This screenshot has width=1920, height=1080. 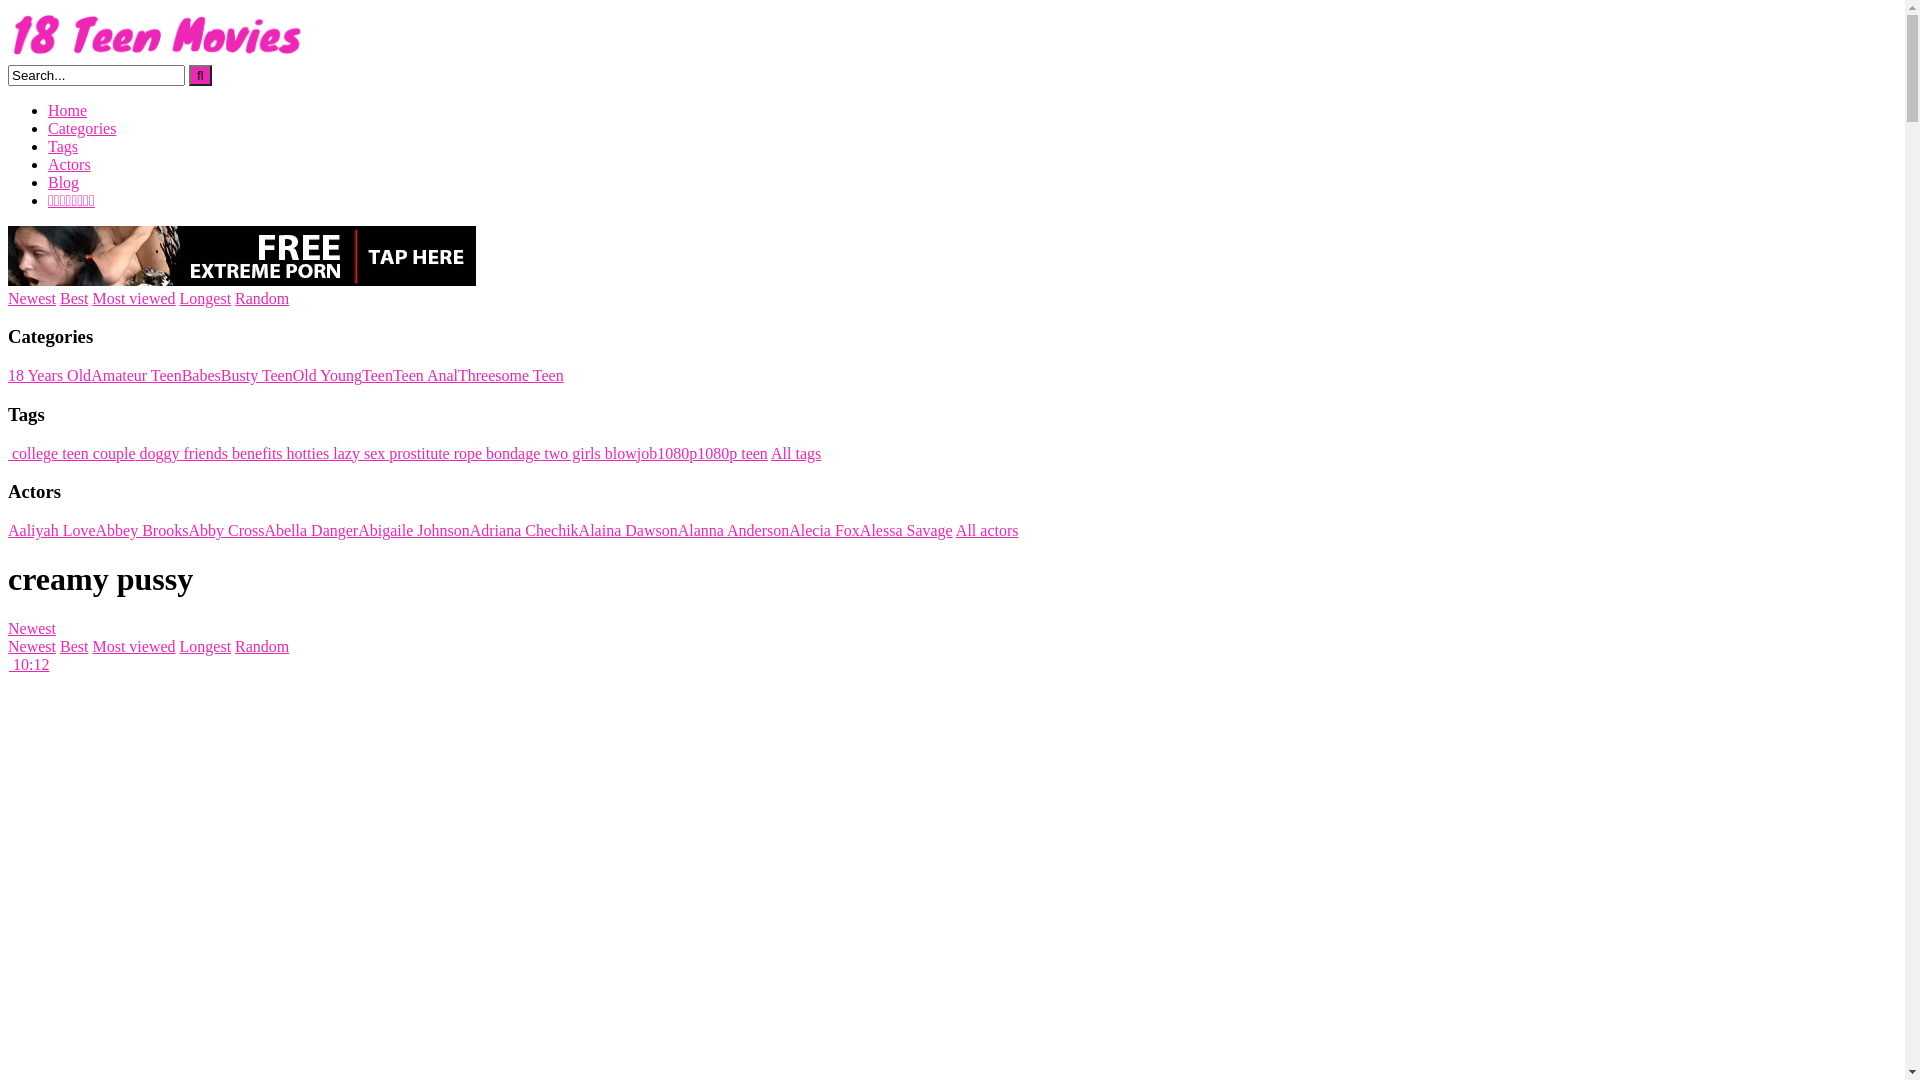 I want to click on  hotties, so click(x=306, y=452).